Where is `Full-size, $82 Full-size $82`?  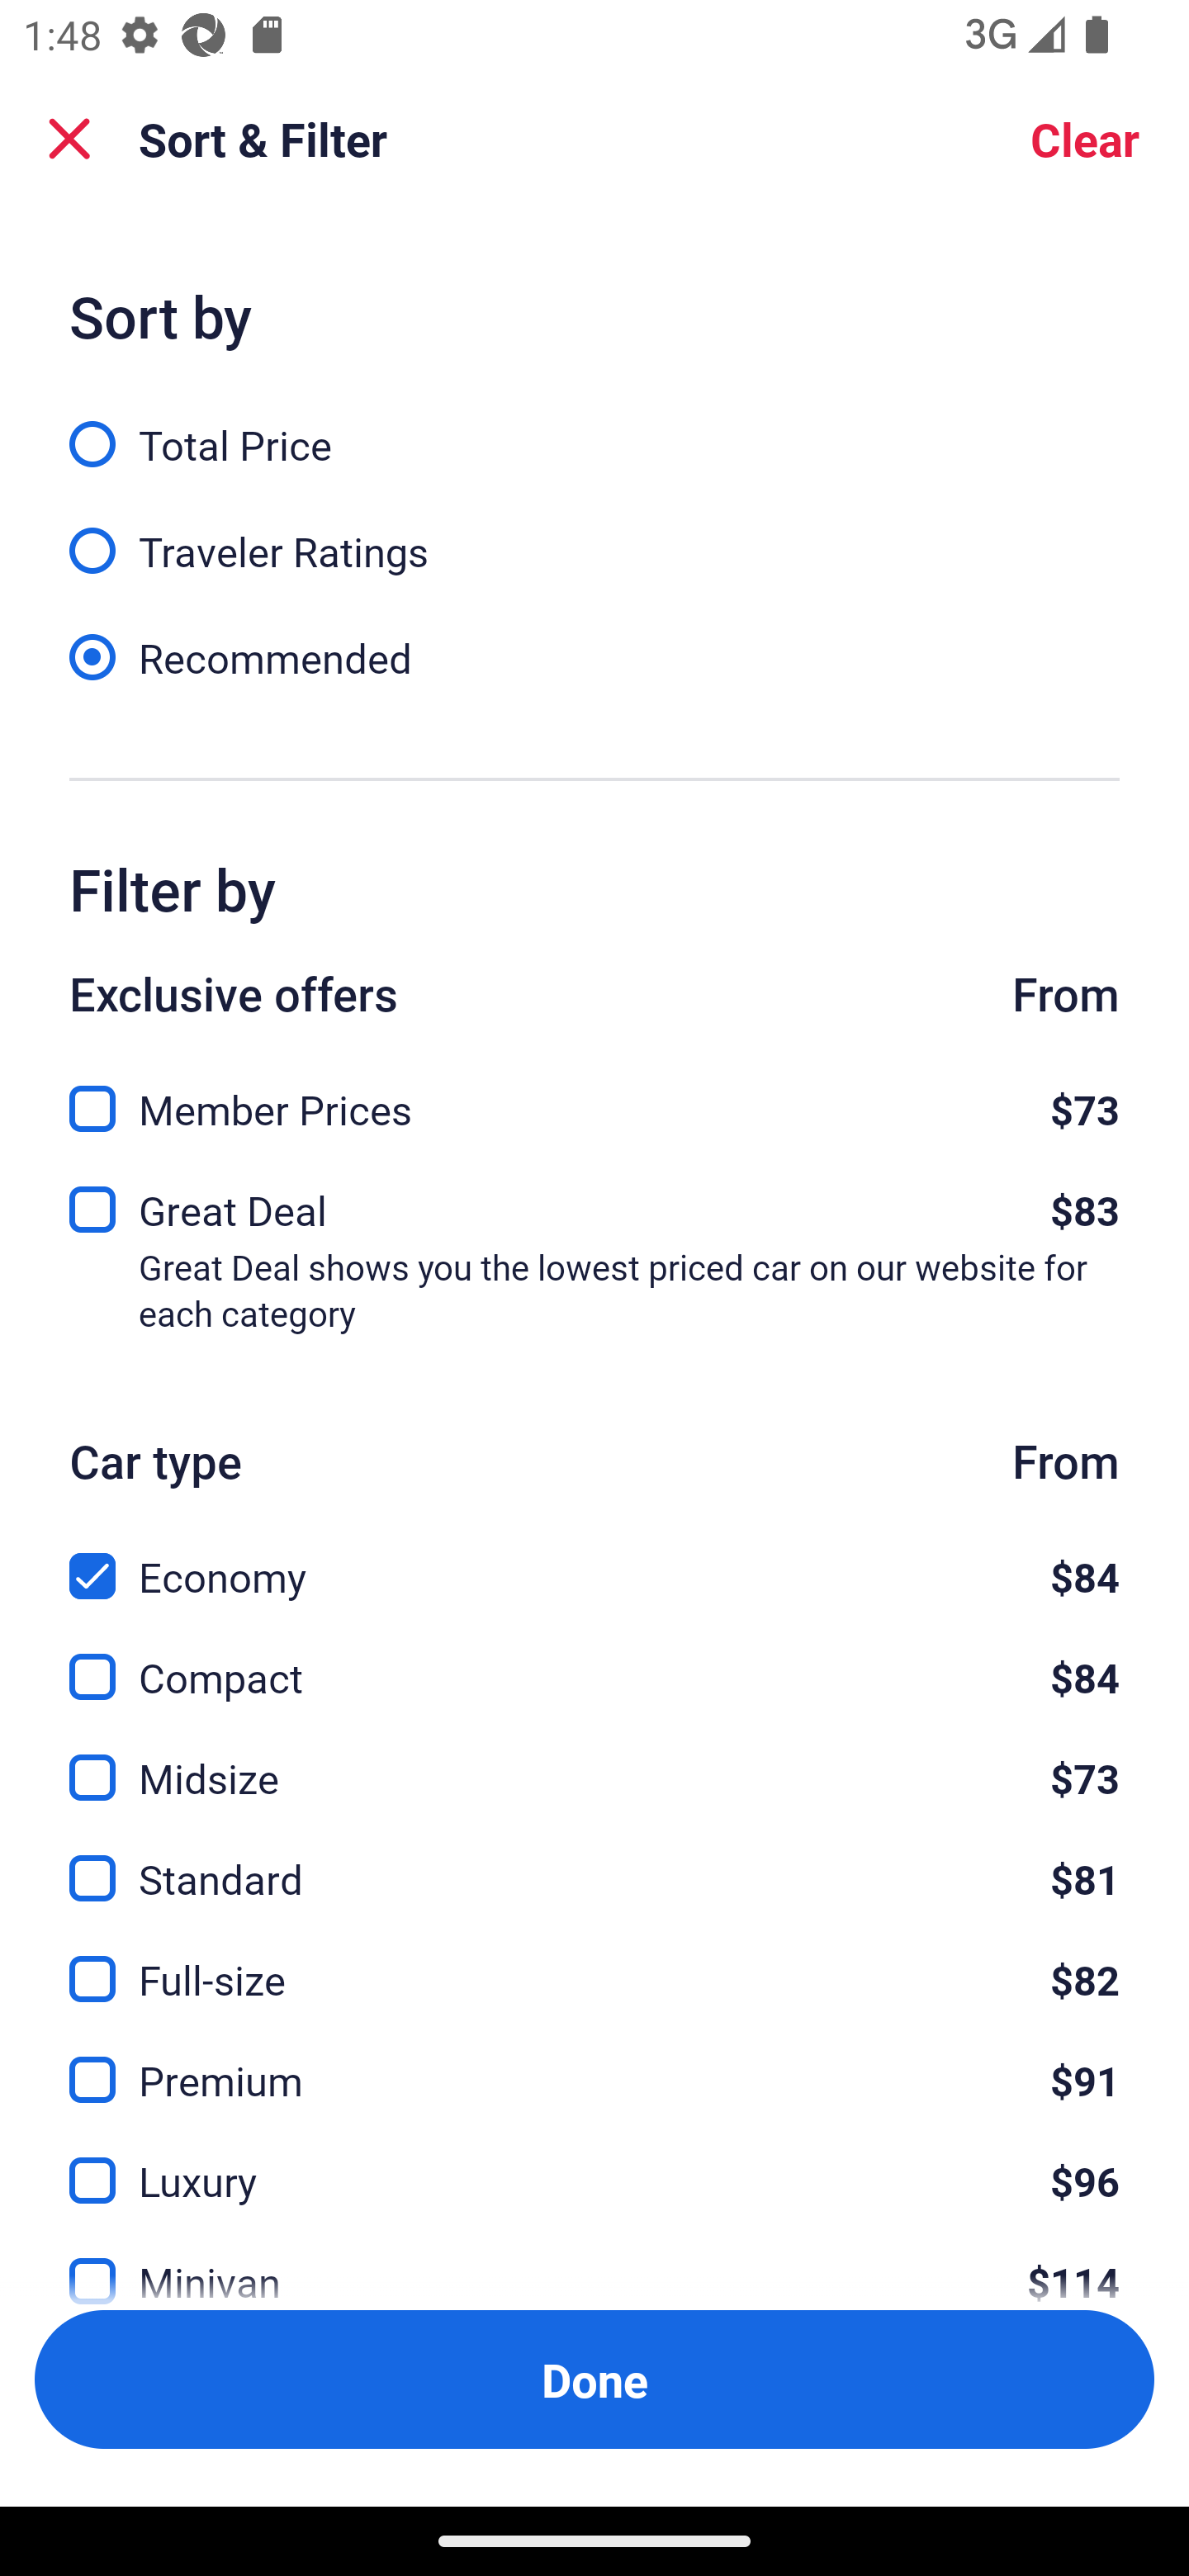 Full-size, $82 Full-size $82 is located at coordinates (594, 1962).